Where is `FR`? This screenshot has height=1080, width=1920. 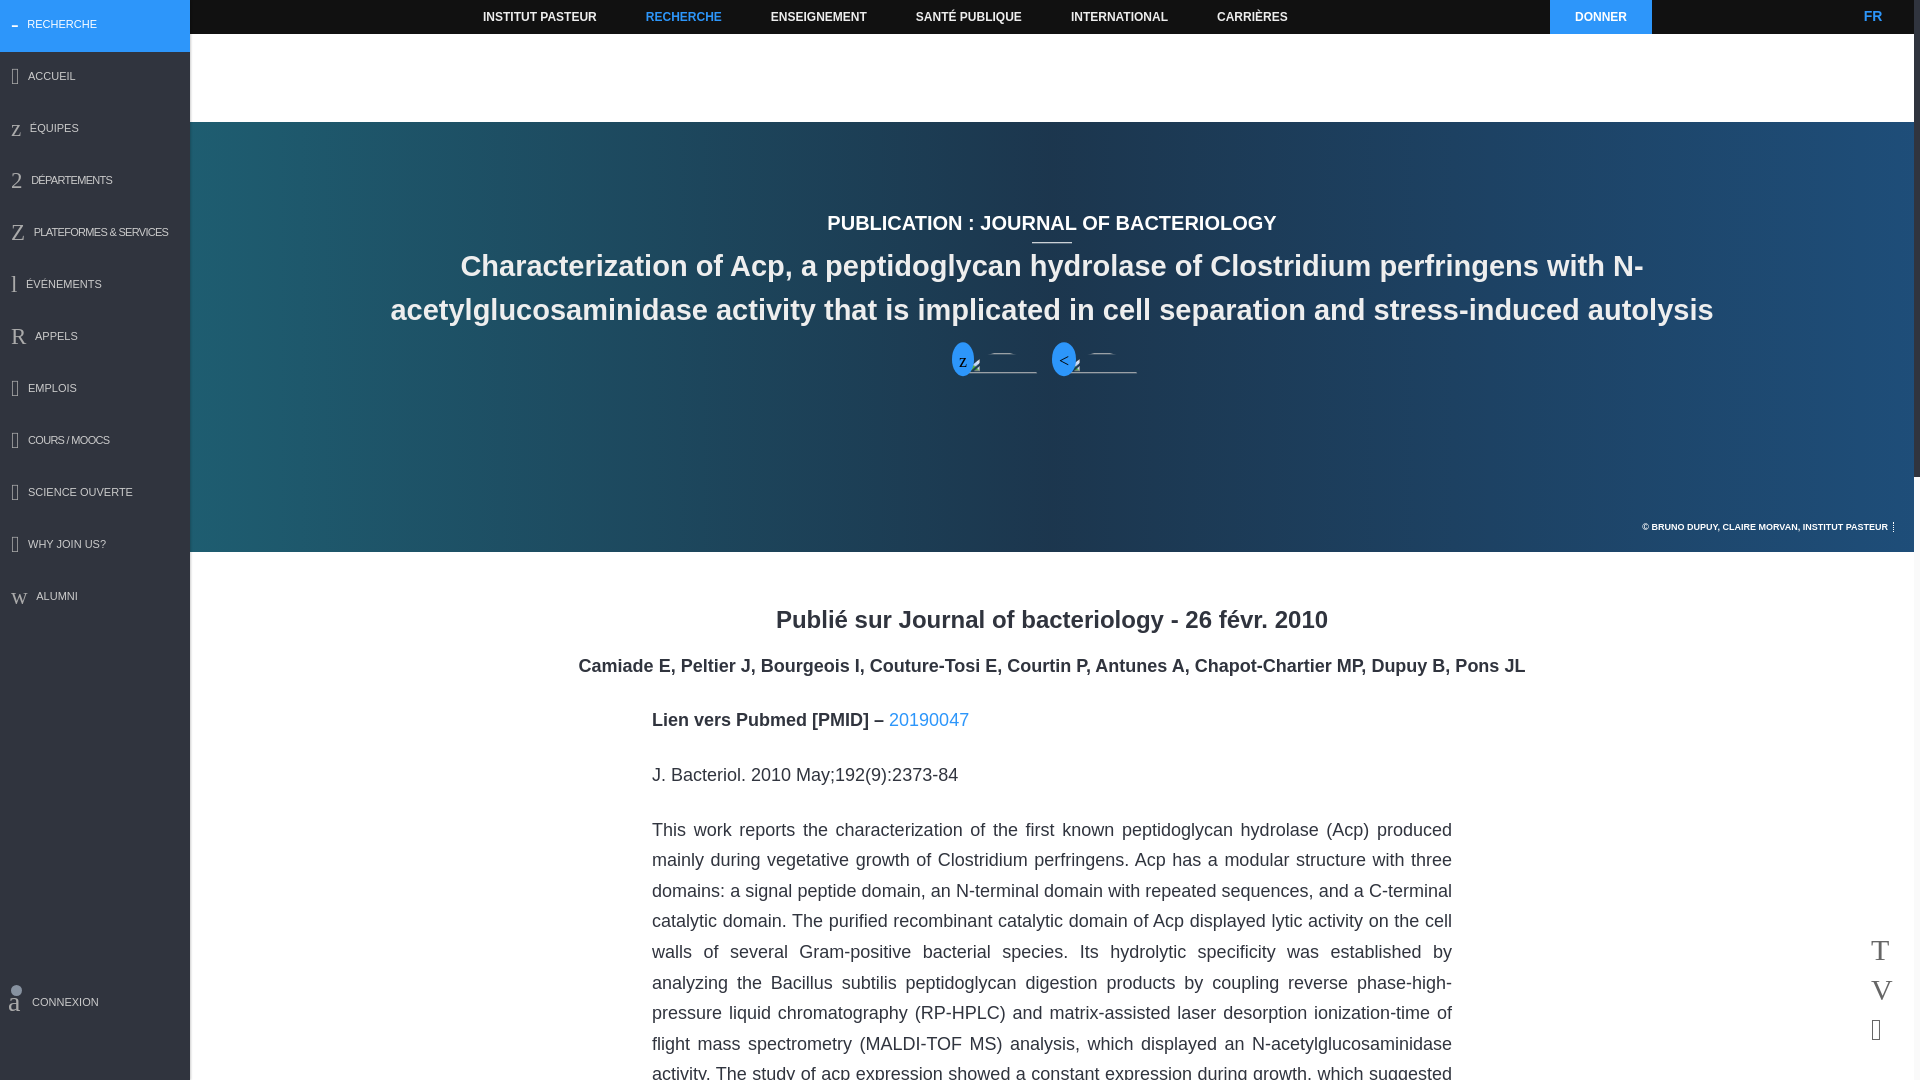 FR is located at coordinates (1872, 16).